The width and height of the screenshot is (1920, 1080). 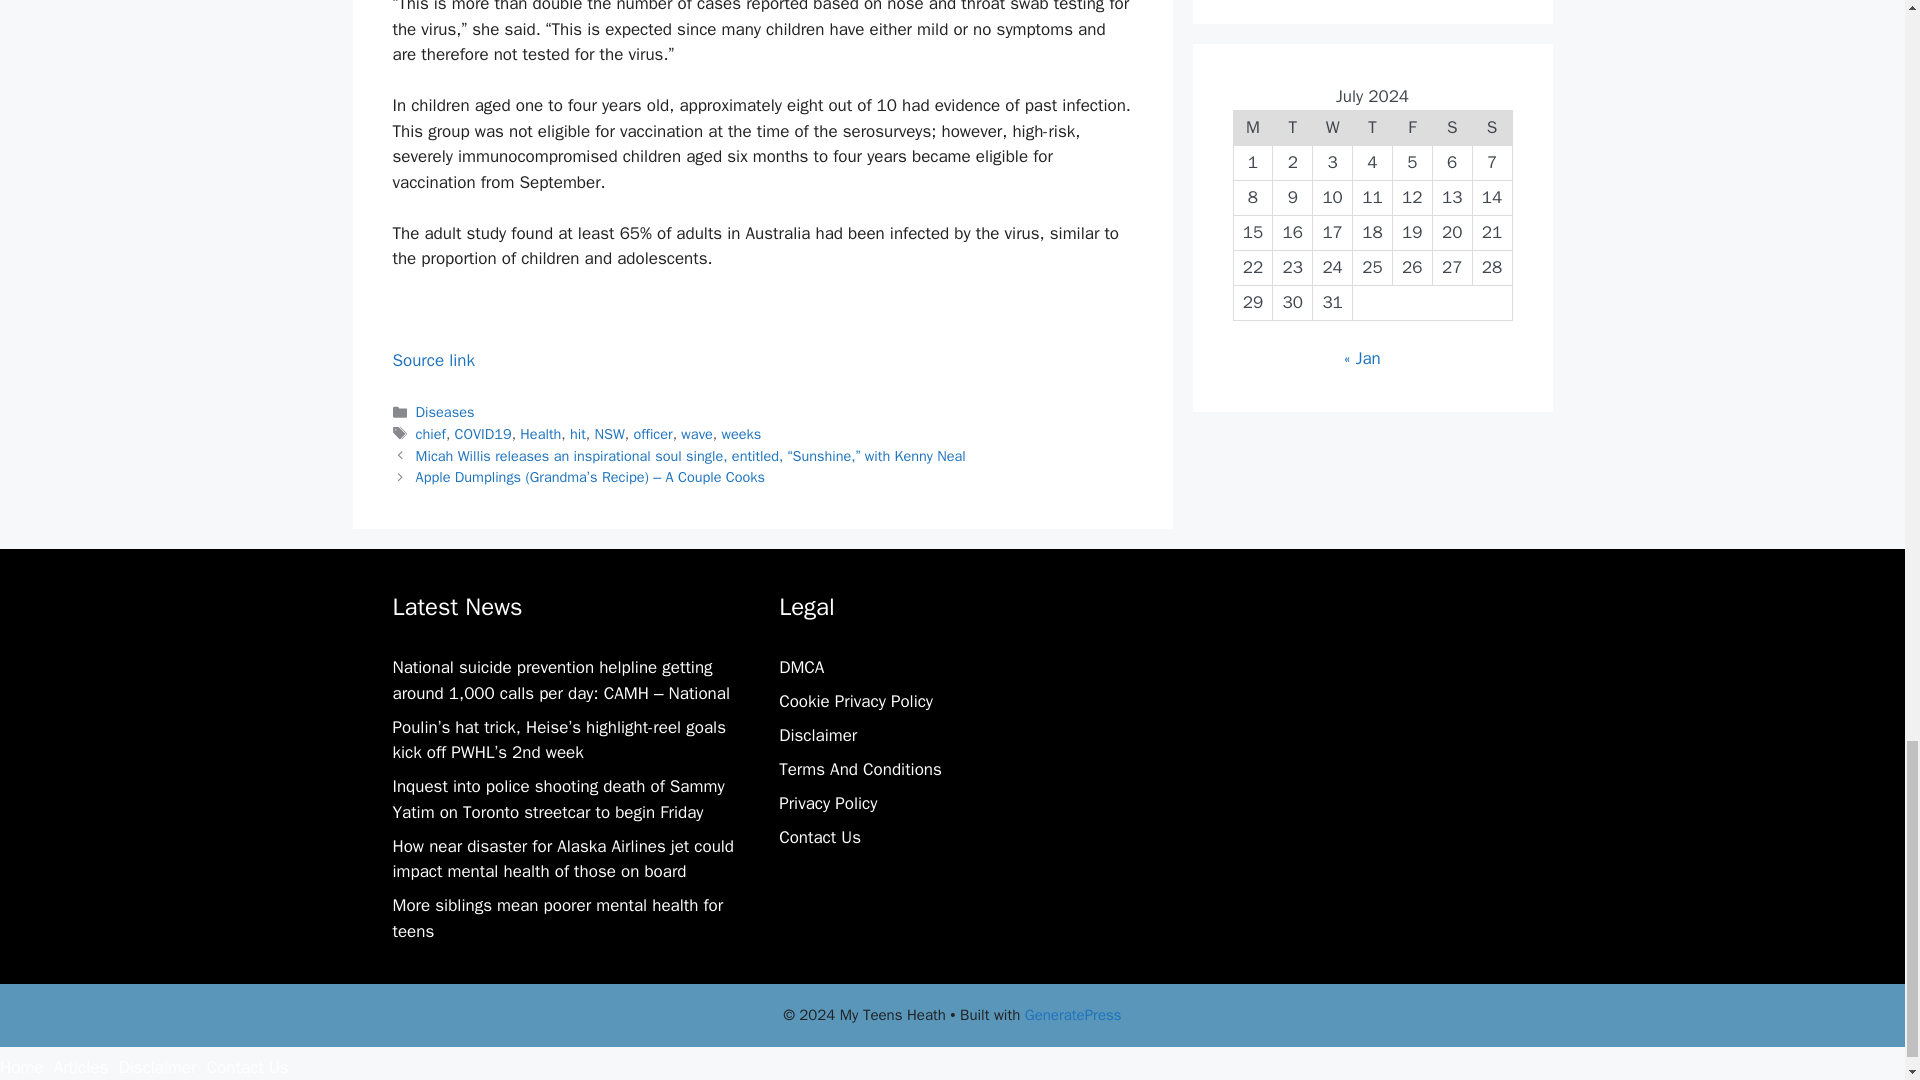 What do you see at coordinates (1452, 127) in the screenshot?
I see `Saturday` at bounding box center [1452, 127].